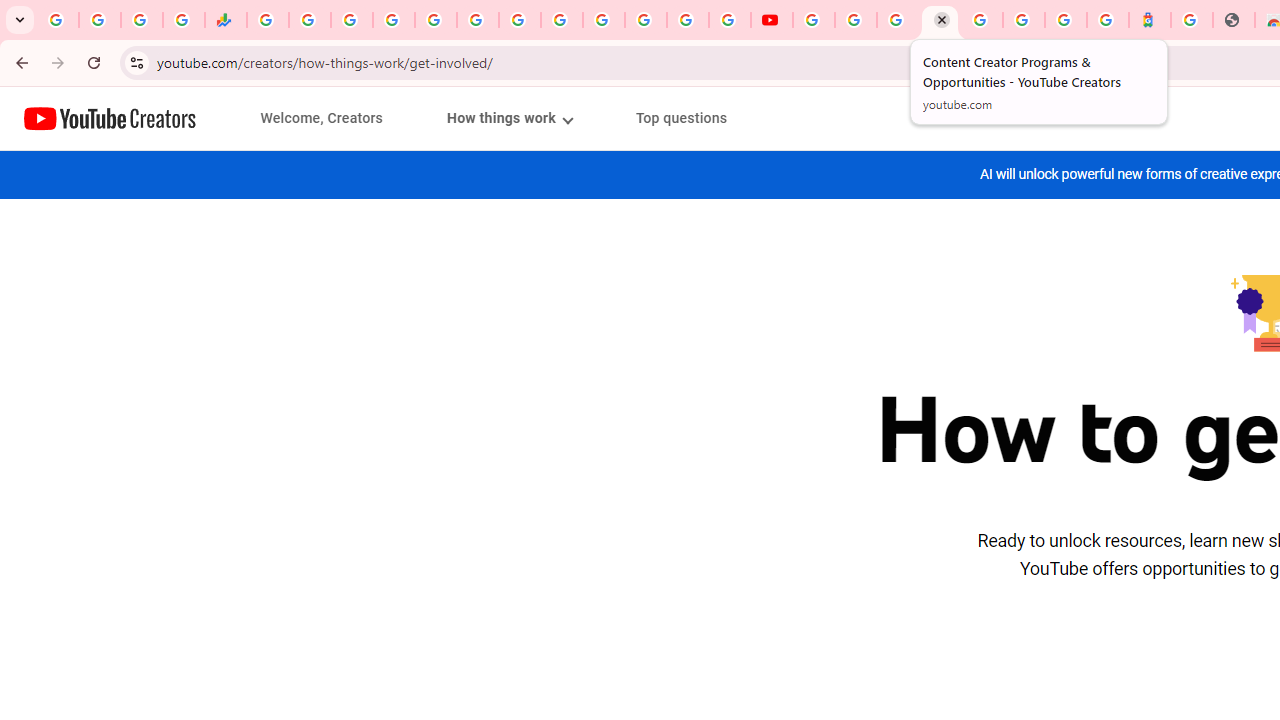 The height and width of the screenshot is (720, 1280). Describe the element at coordinates (58, 20) in the screenshot. I see `Google Workspace Admin Community` at that location.